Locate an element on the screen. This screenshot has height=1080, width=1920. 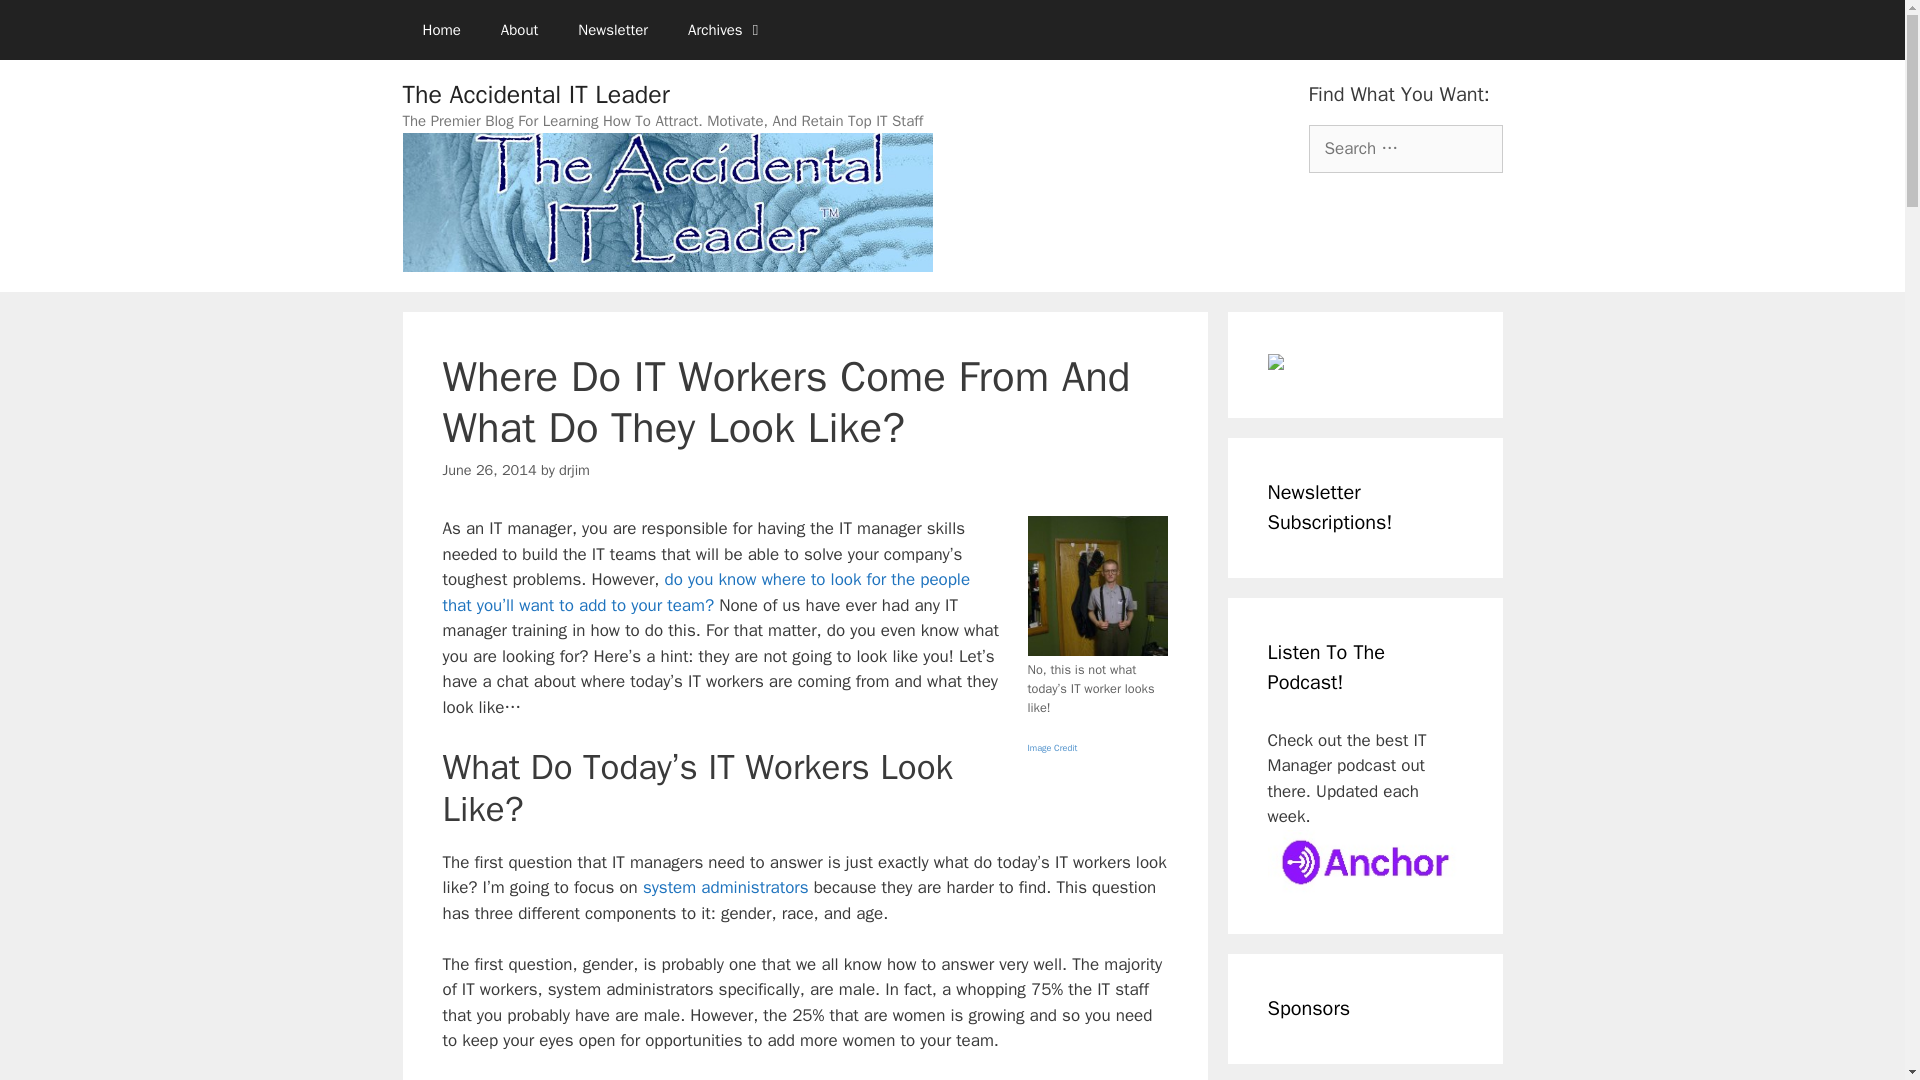
Archives is located at coordinates (726, 30).